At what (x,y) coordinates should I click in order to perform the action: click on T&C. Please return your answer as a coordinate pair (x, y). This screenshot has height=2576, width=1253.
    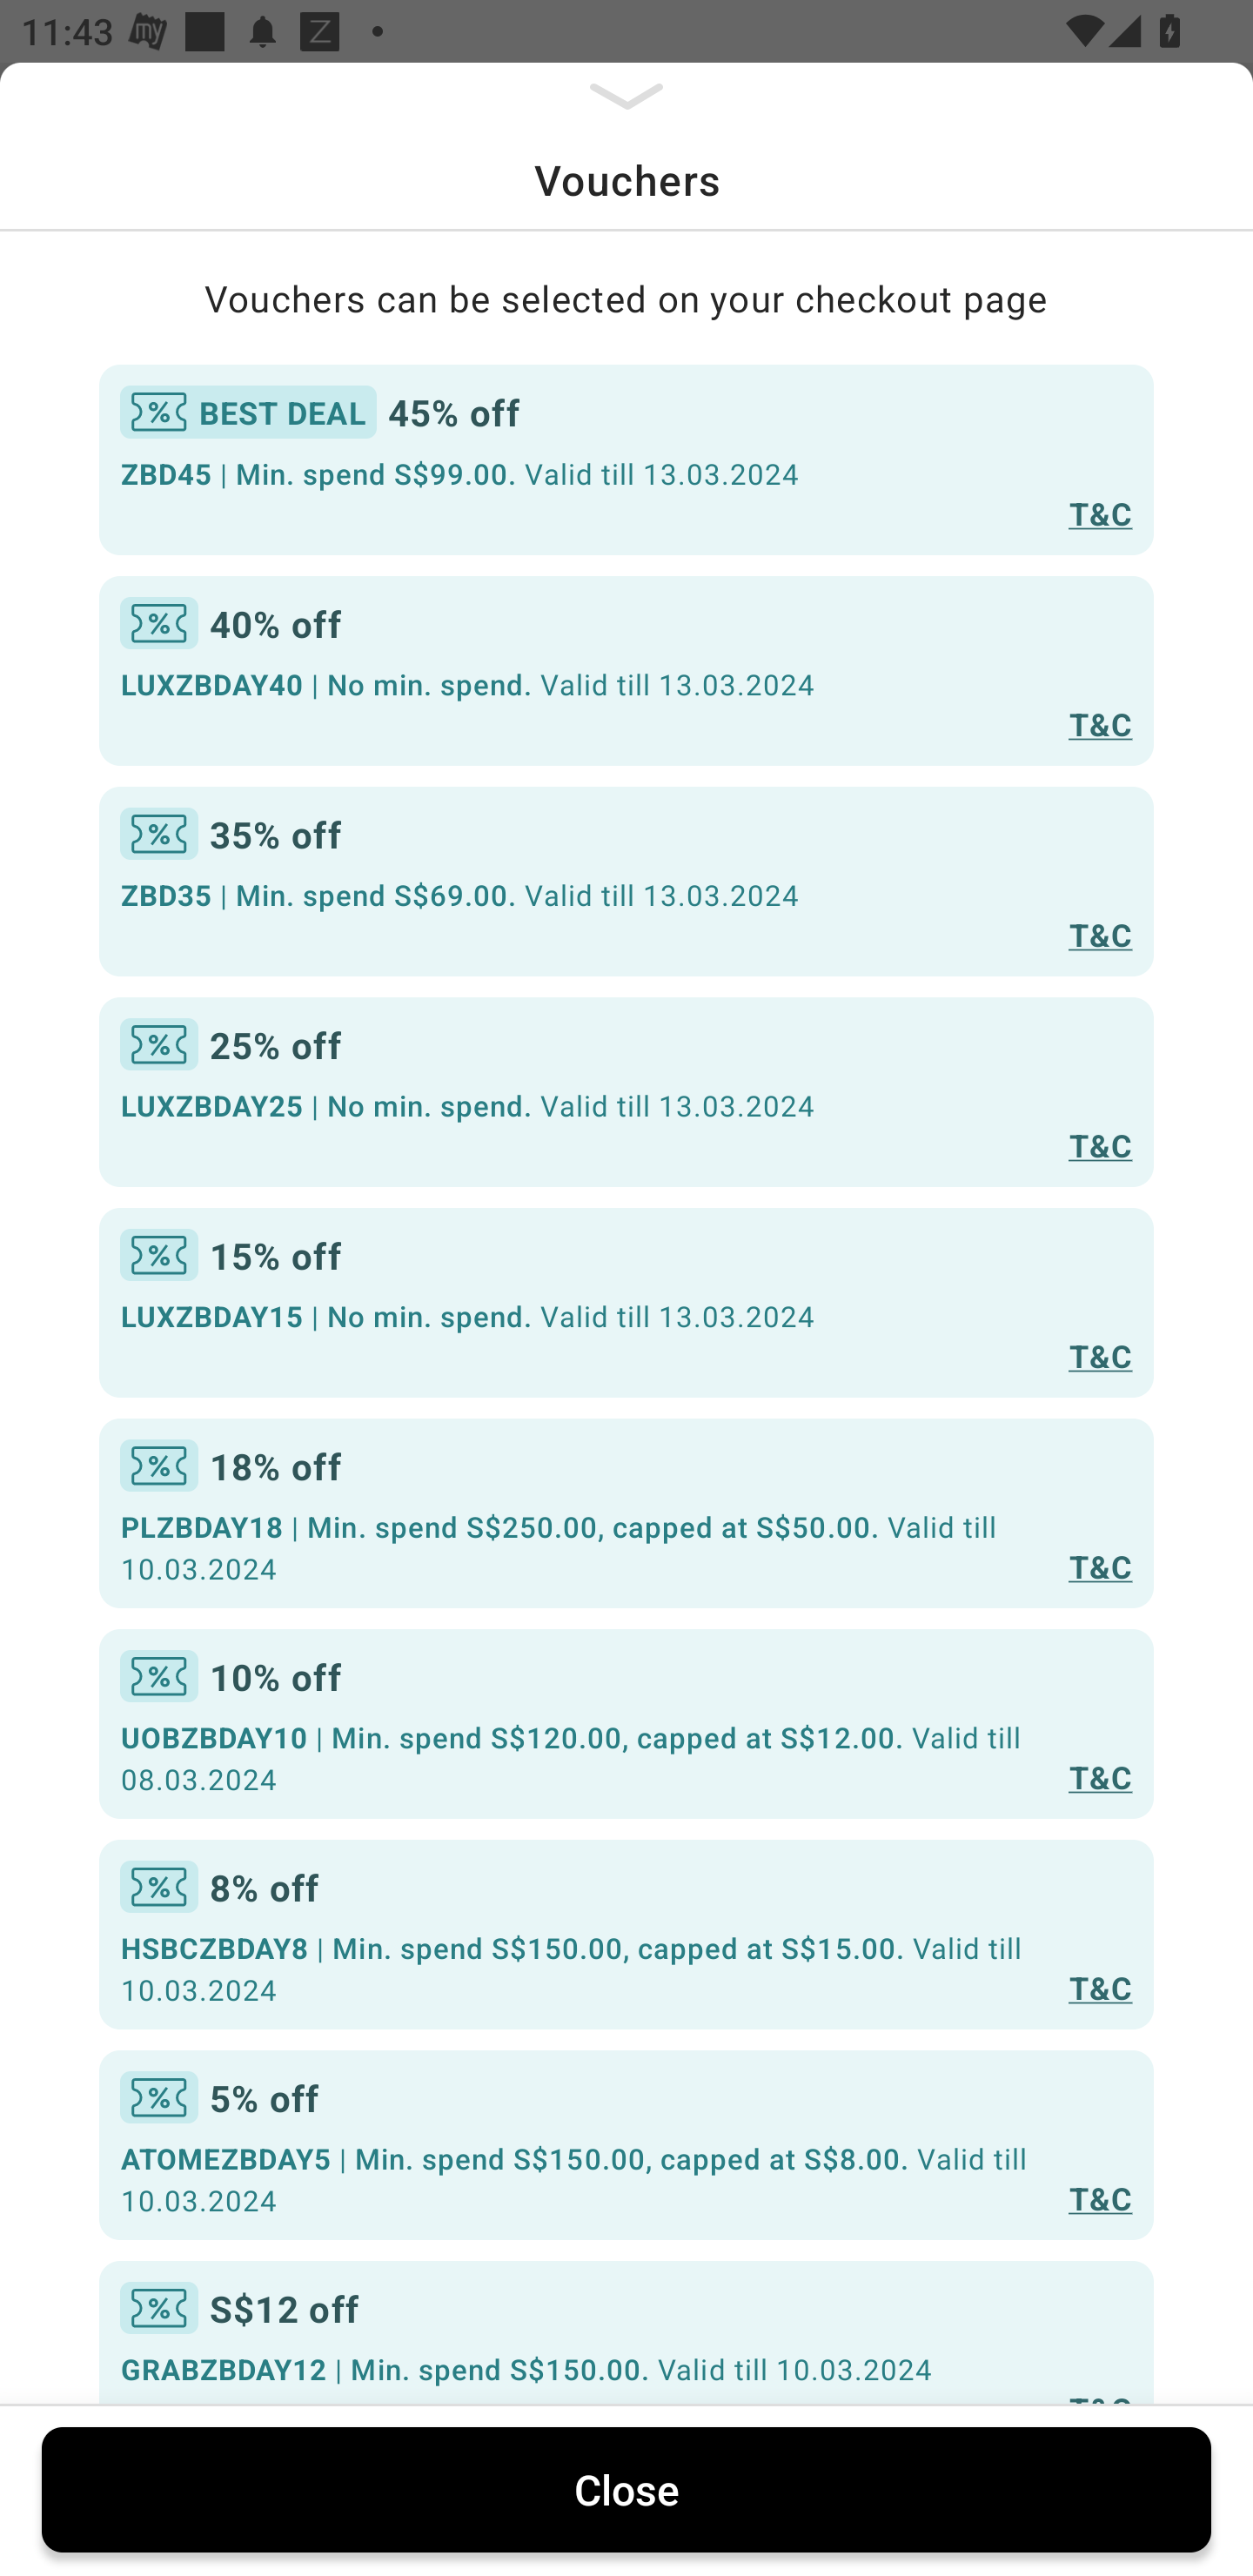
    Looking at the image, I should click on (1100, 2197).